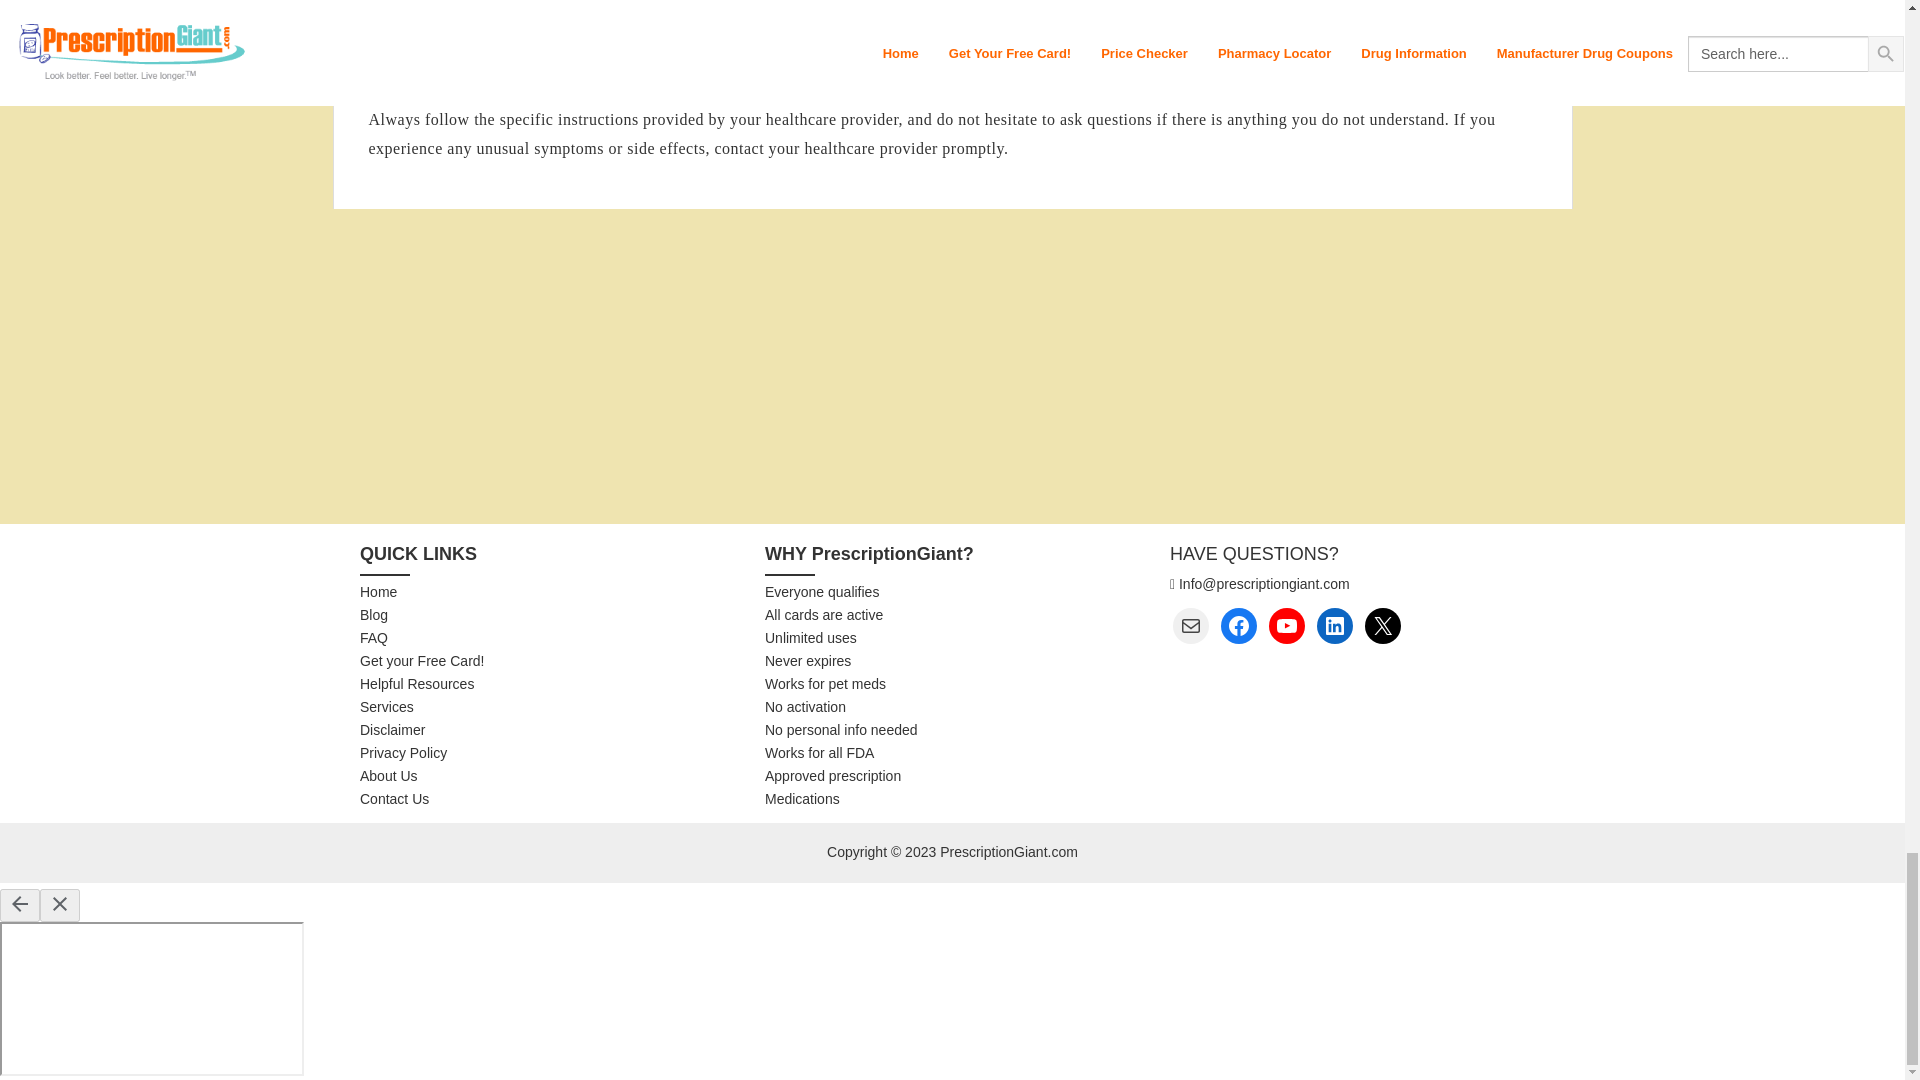 This screenshot has height=1080, width=1920. What do you see at coordinates (952, 616) in the screenshot?
I see `All cards are active` at bounding box center [952, 616].